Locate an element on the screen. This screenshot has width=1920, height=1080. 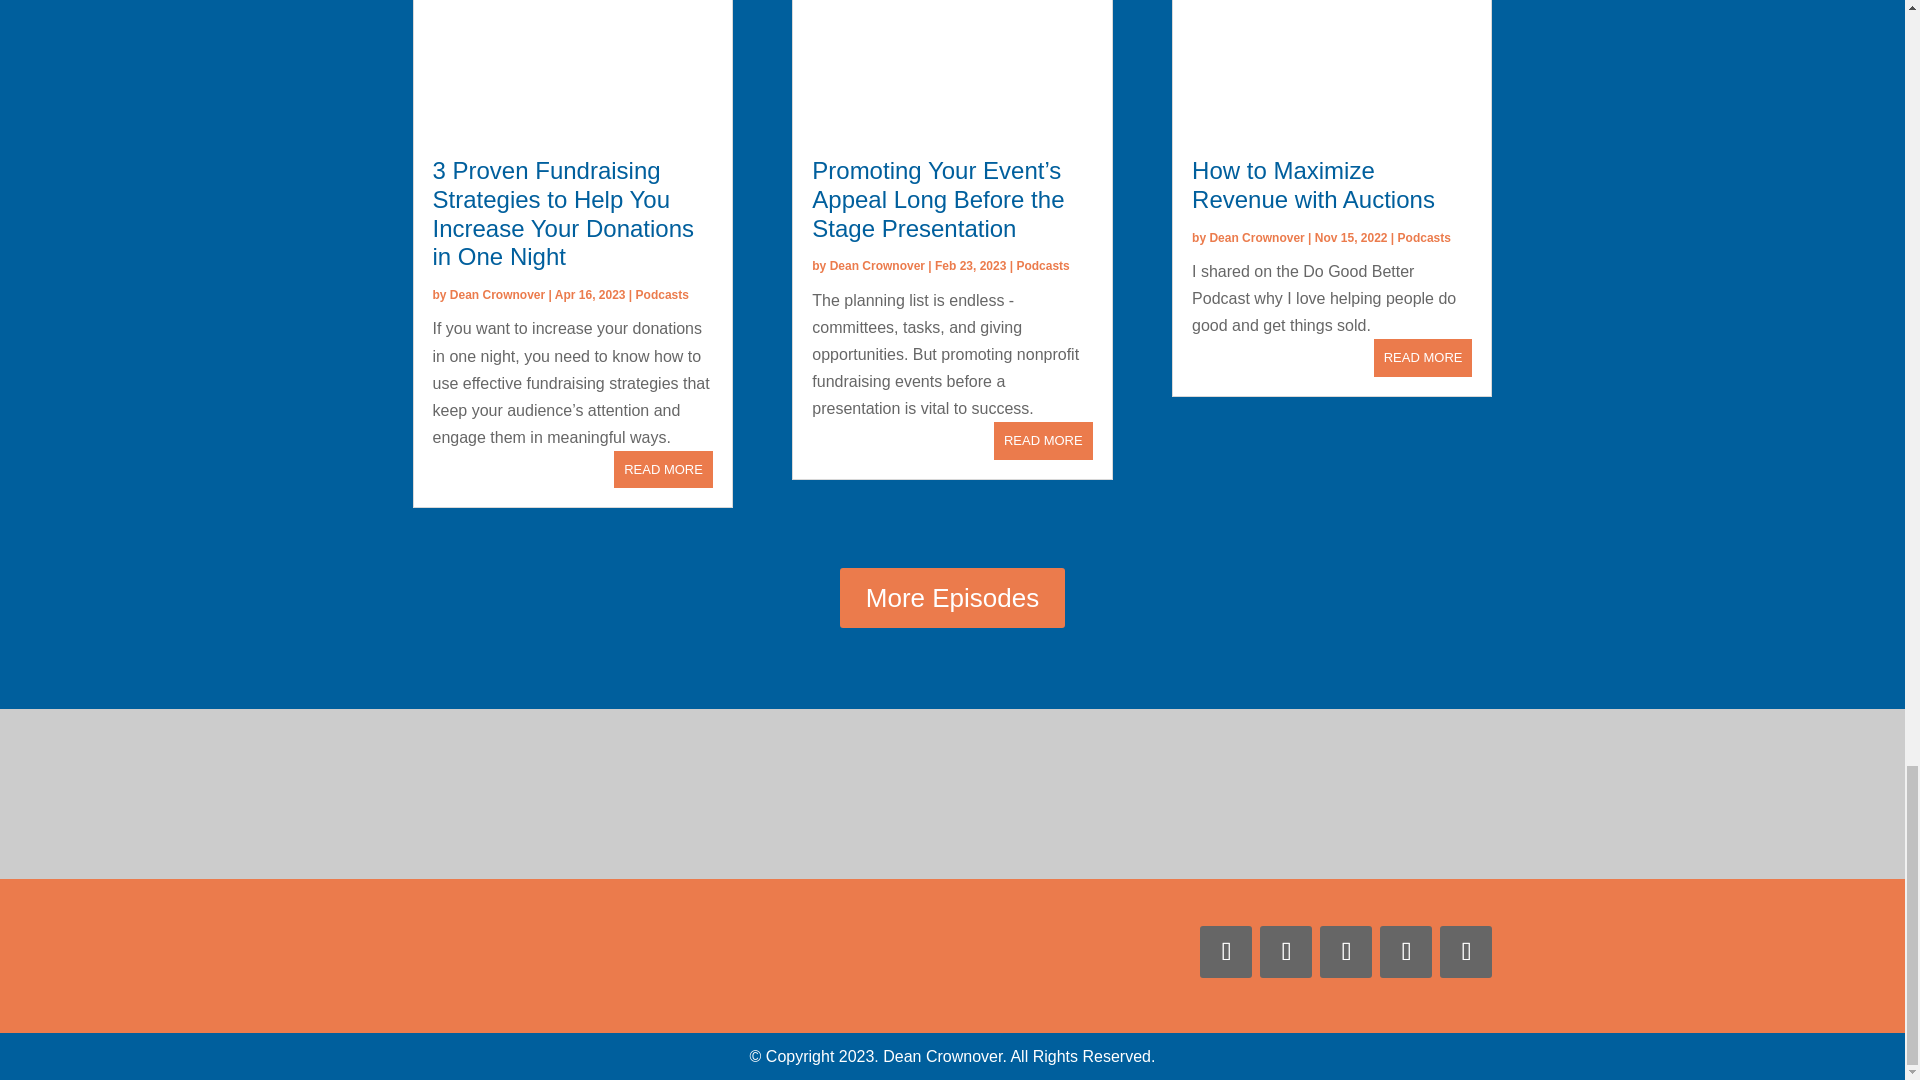
Posts by Dean Crownover is located at coordinates (497, 295).